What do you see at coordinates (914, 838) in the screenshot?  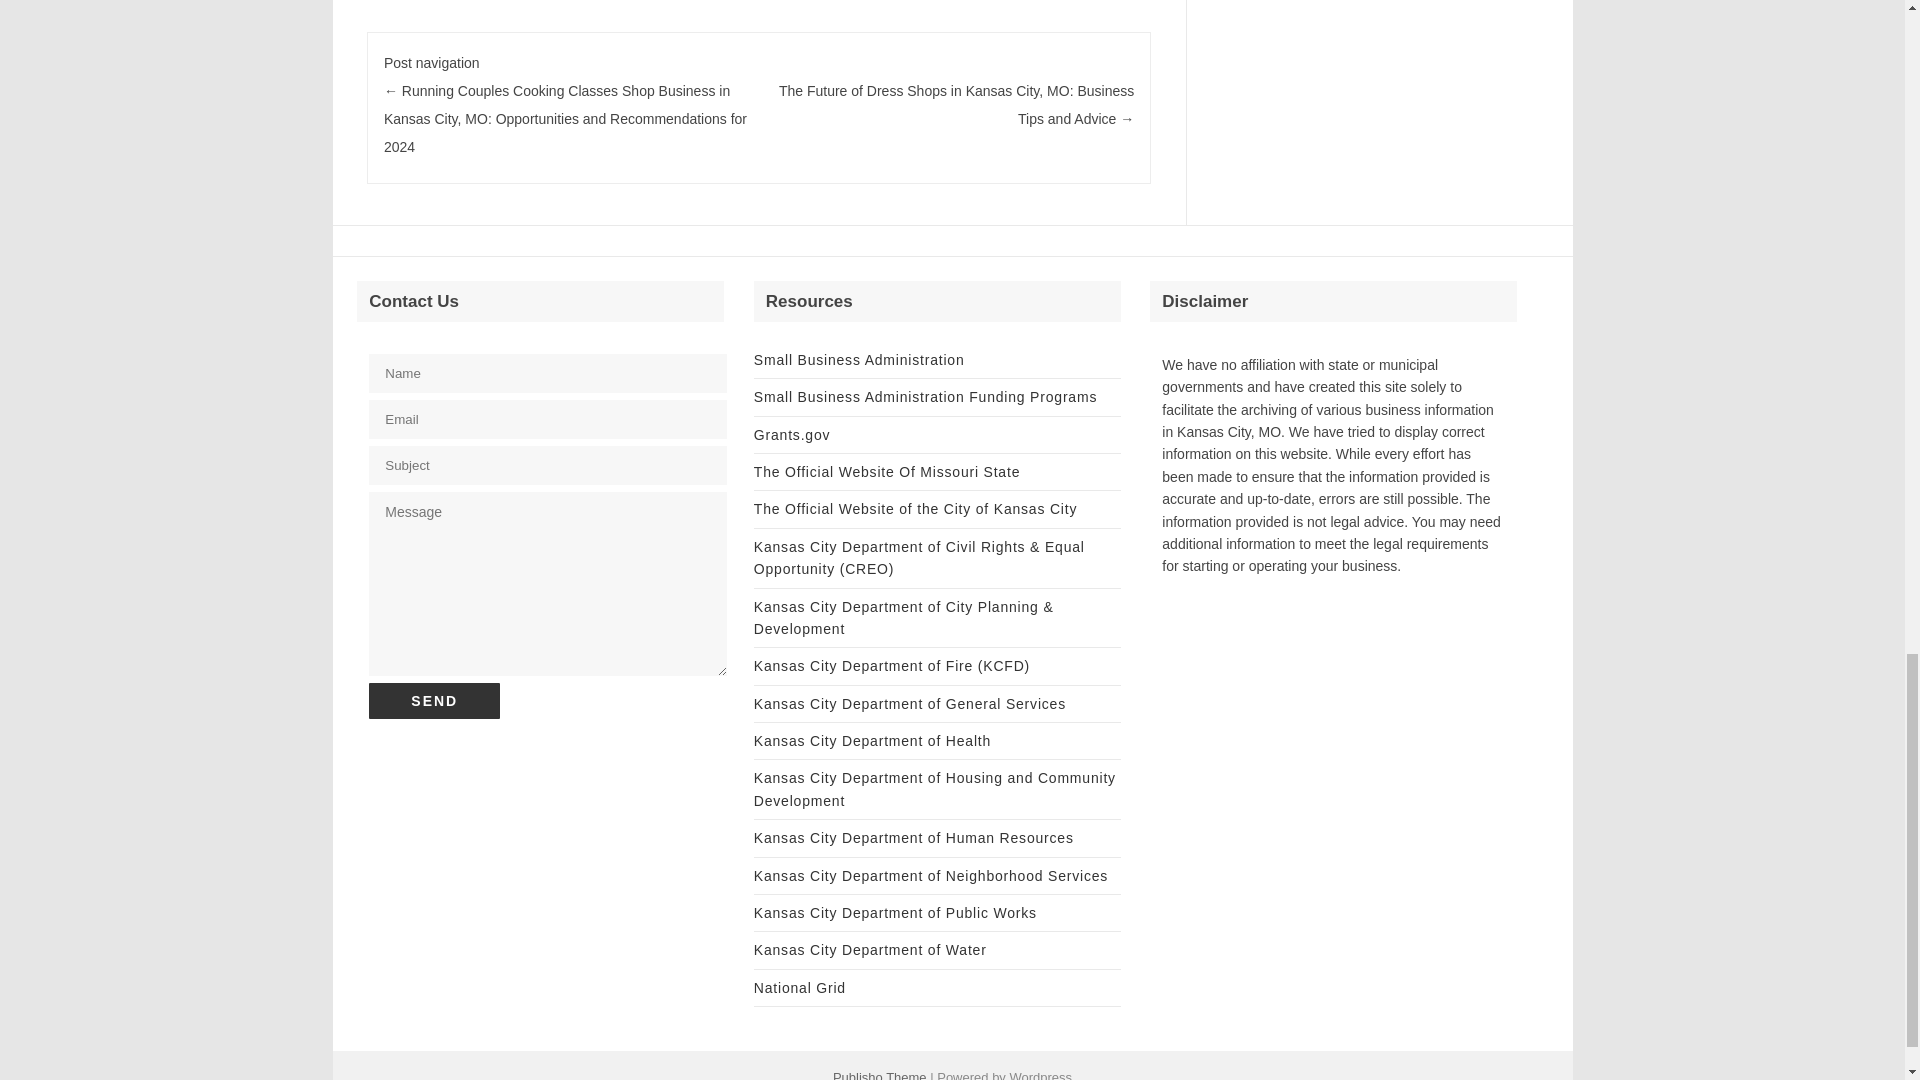 I see `Kansas City Department of Human Resources` at bounding box center [914, 838].